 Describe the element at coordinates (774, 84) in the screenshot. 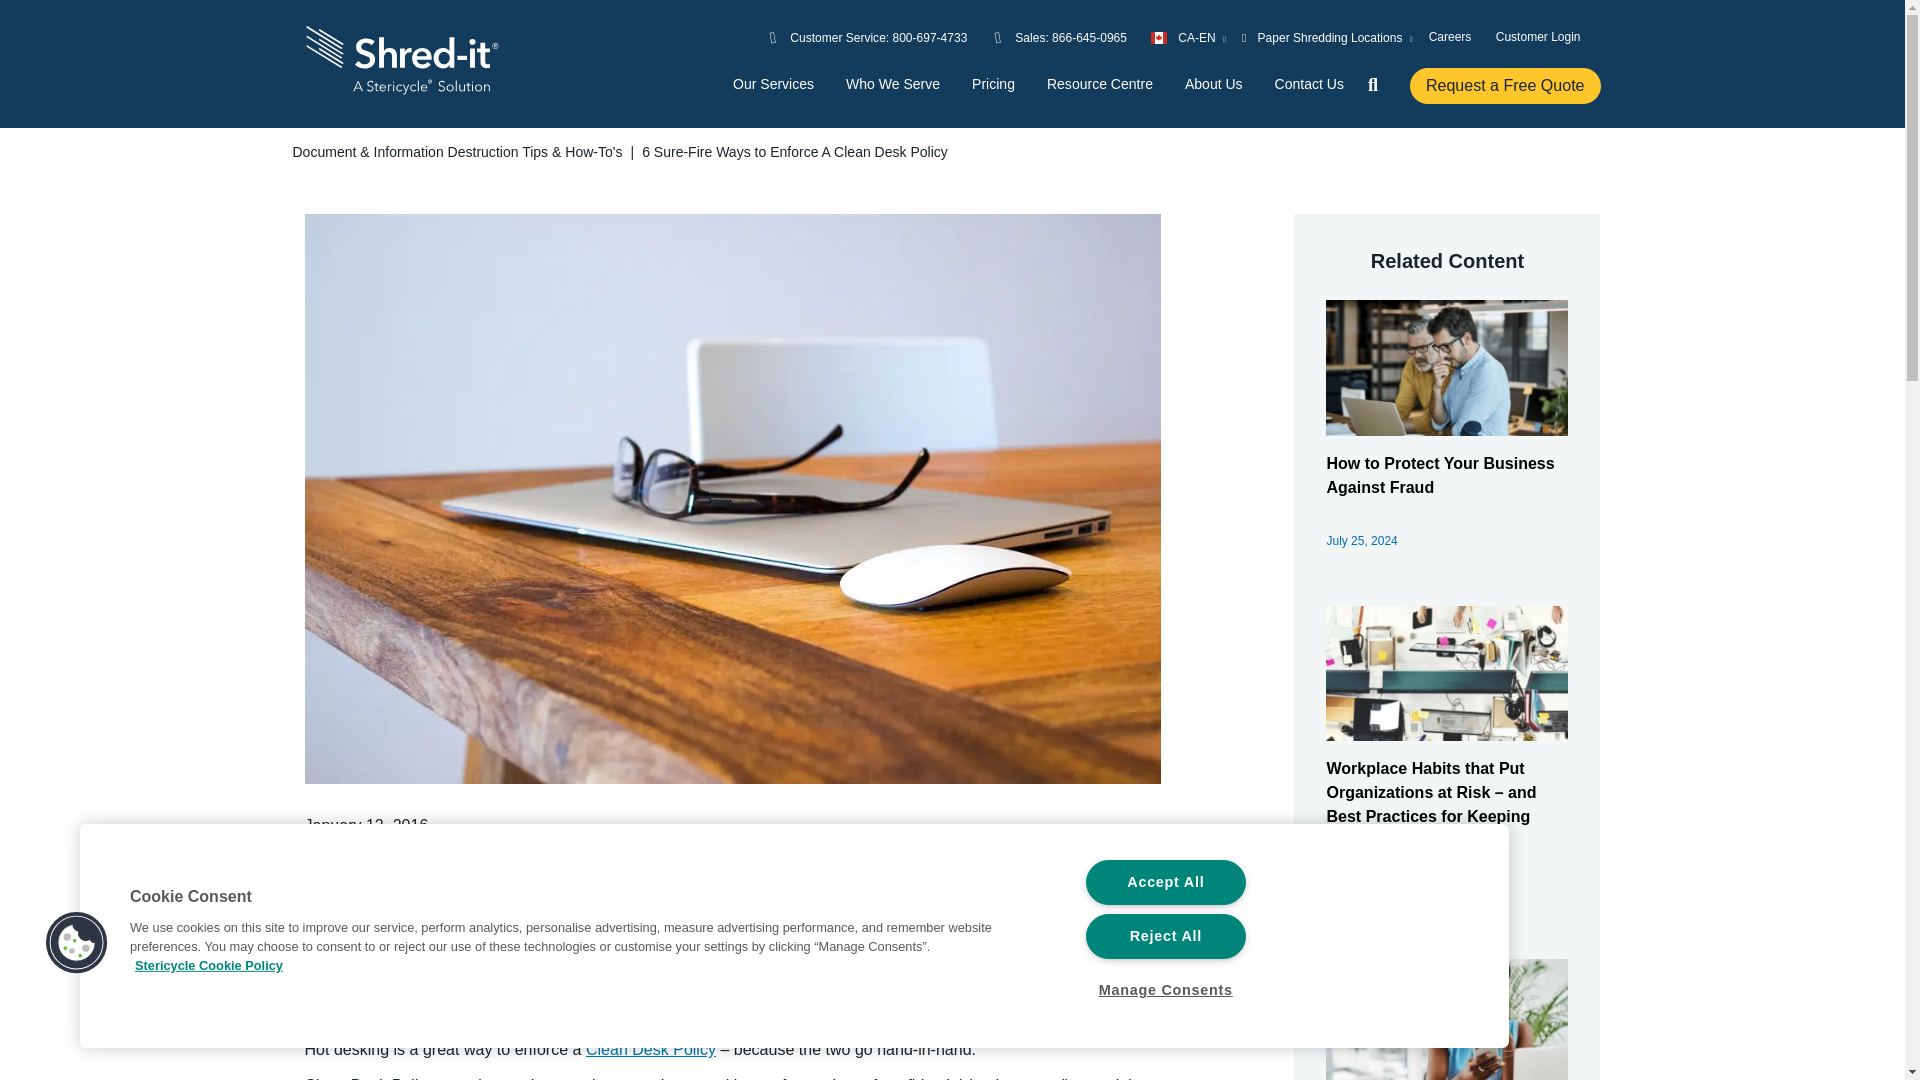

I see `Our Services` at that location.